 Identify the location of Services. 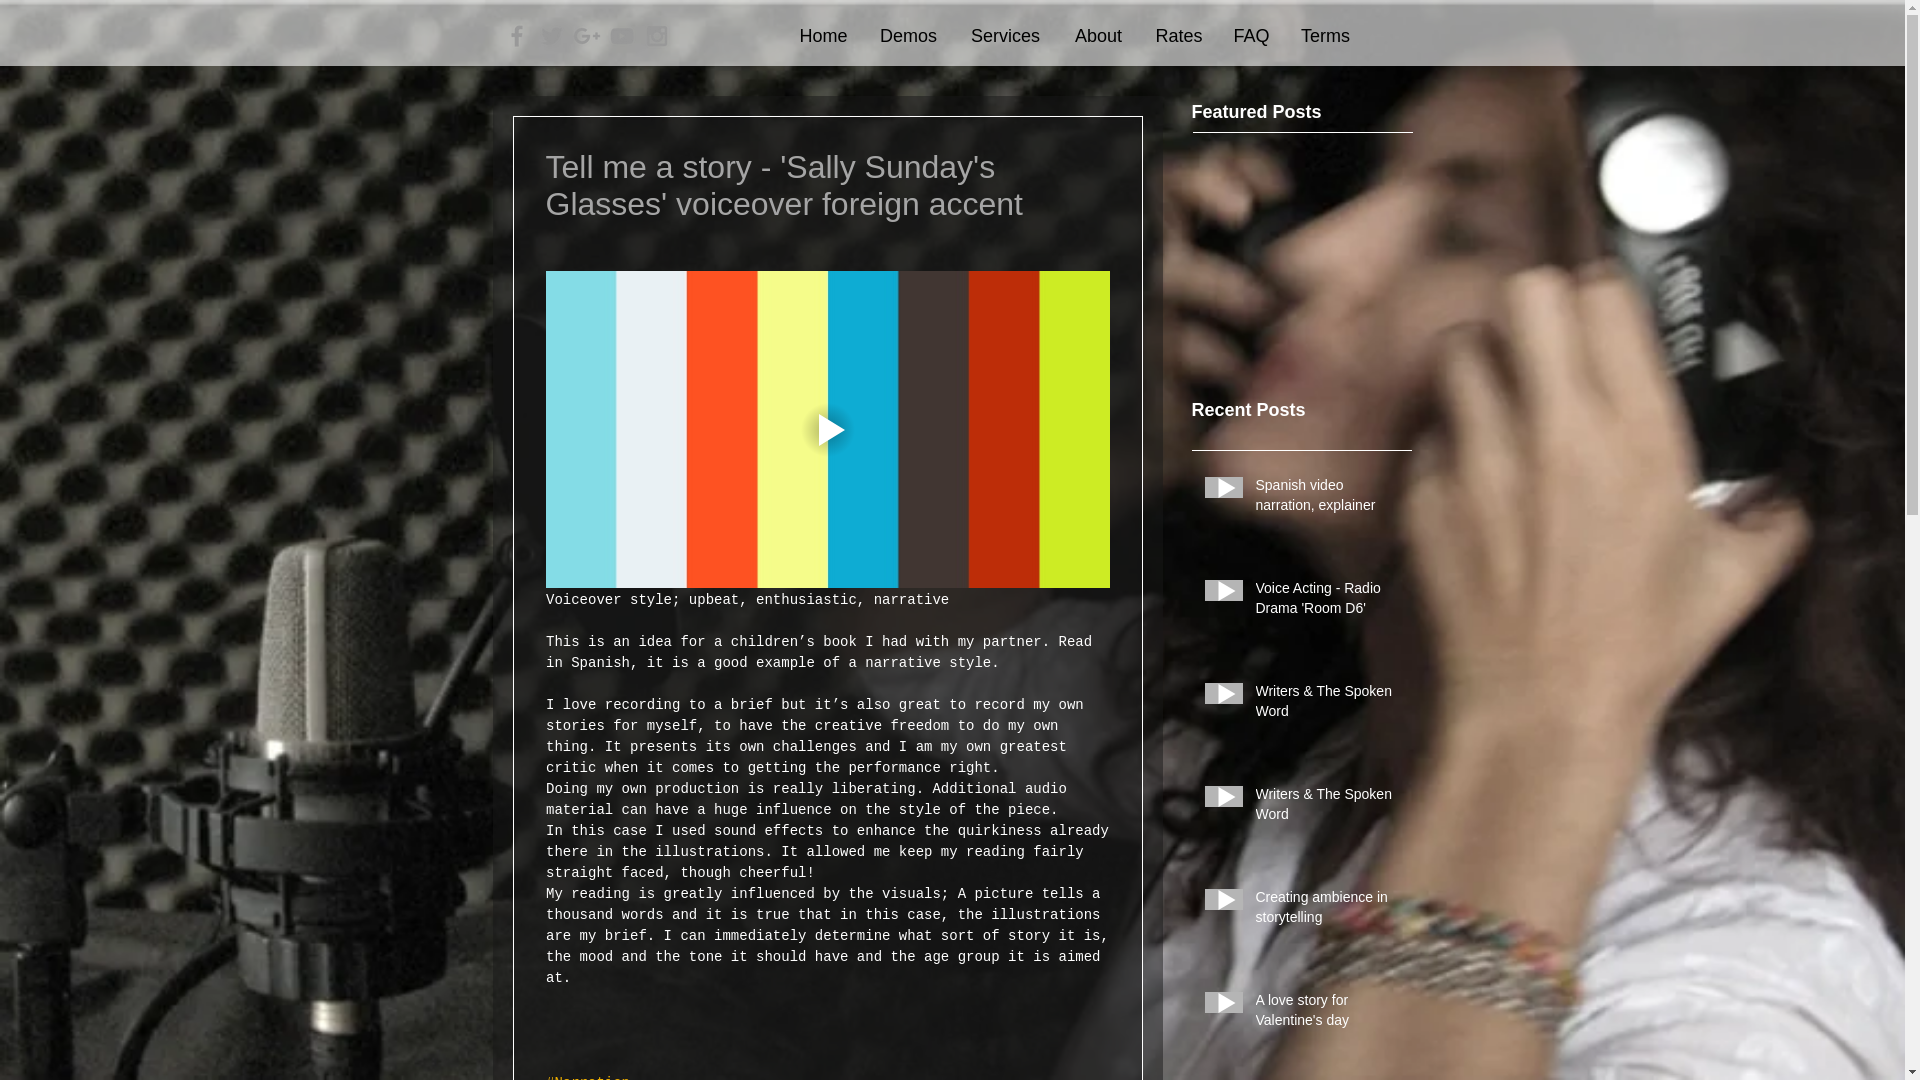
(1006, 36).